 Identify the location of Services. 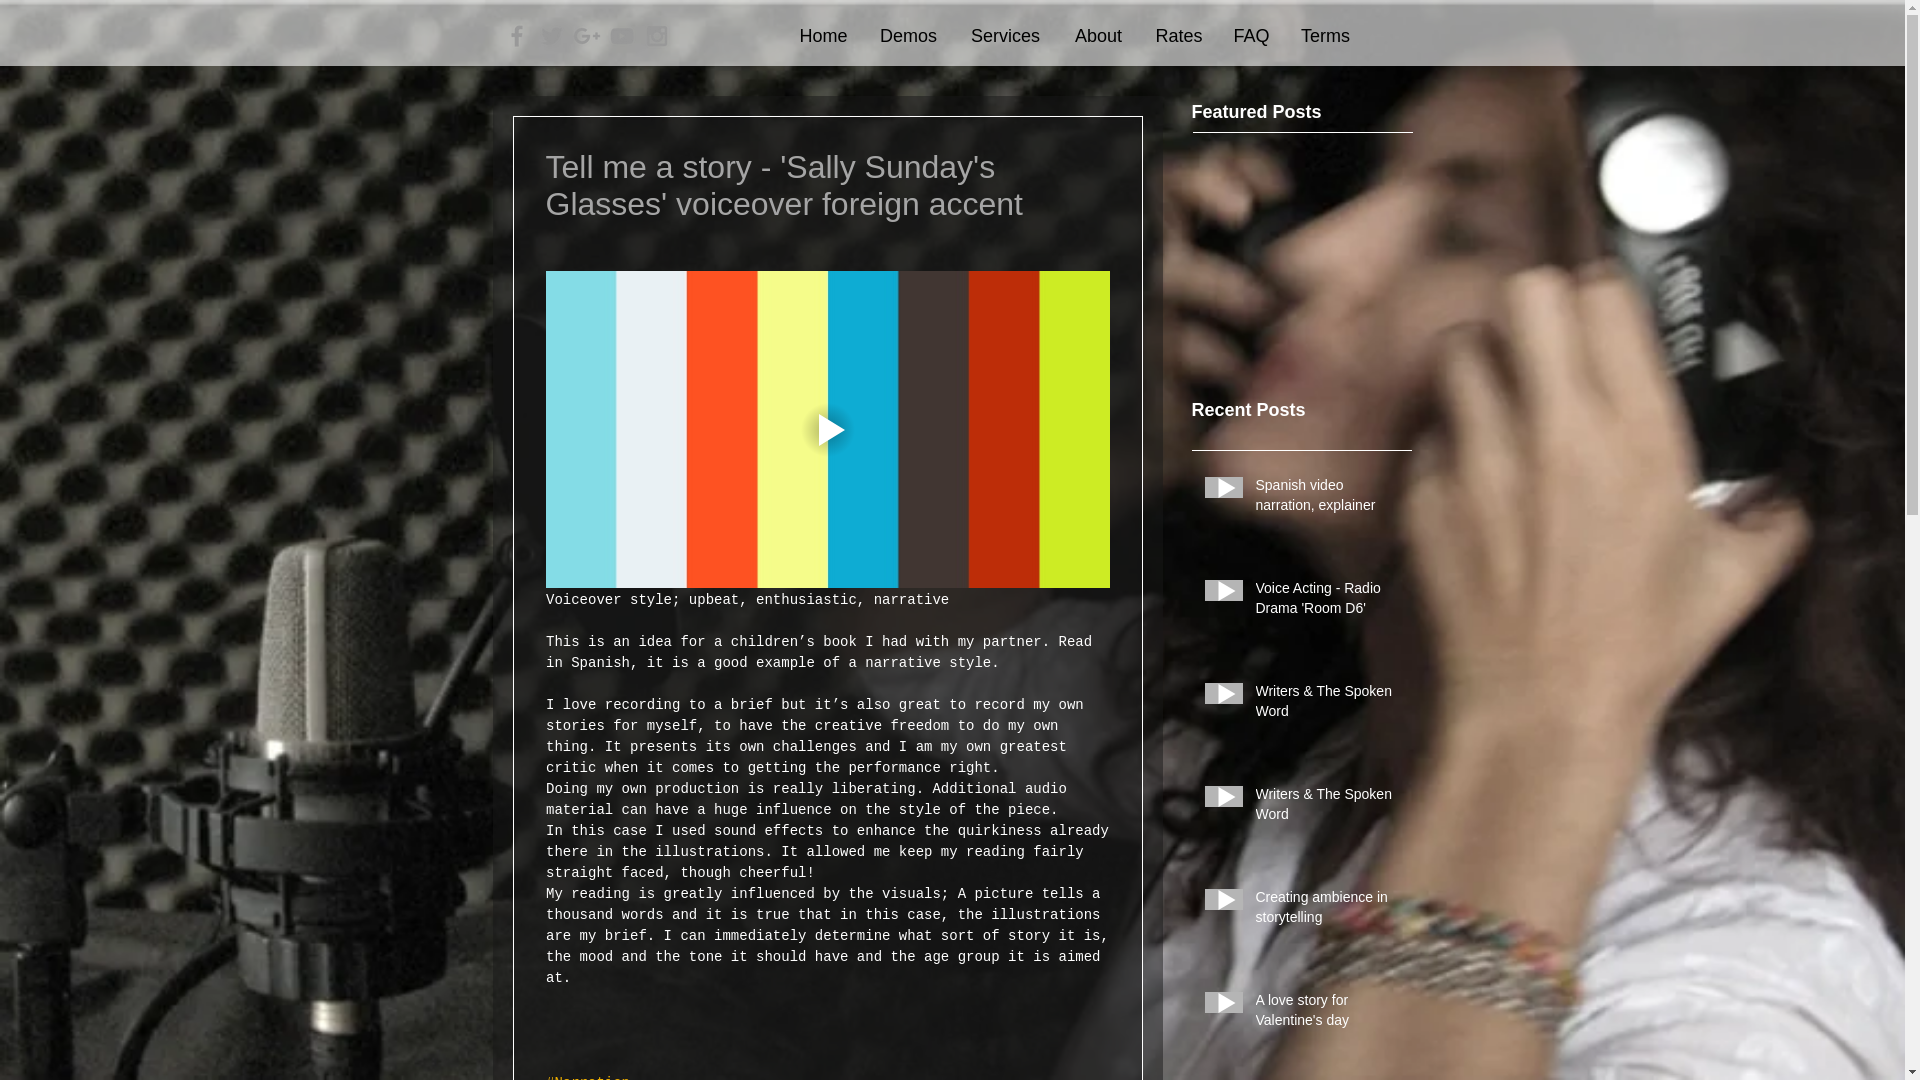
(1006, 36).